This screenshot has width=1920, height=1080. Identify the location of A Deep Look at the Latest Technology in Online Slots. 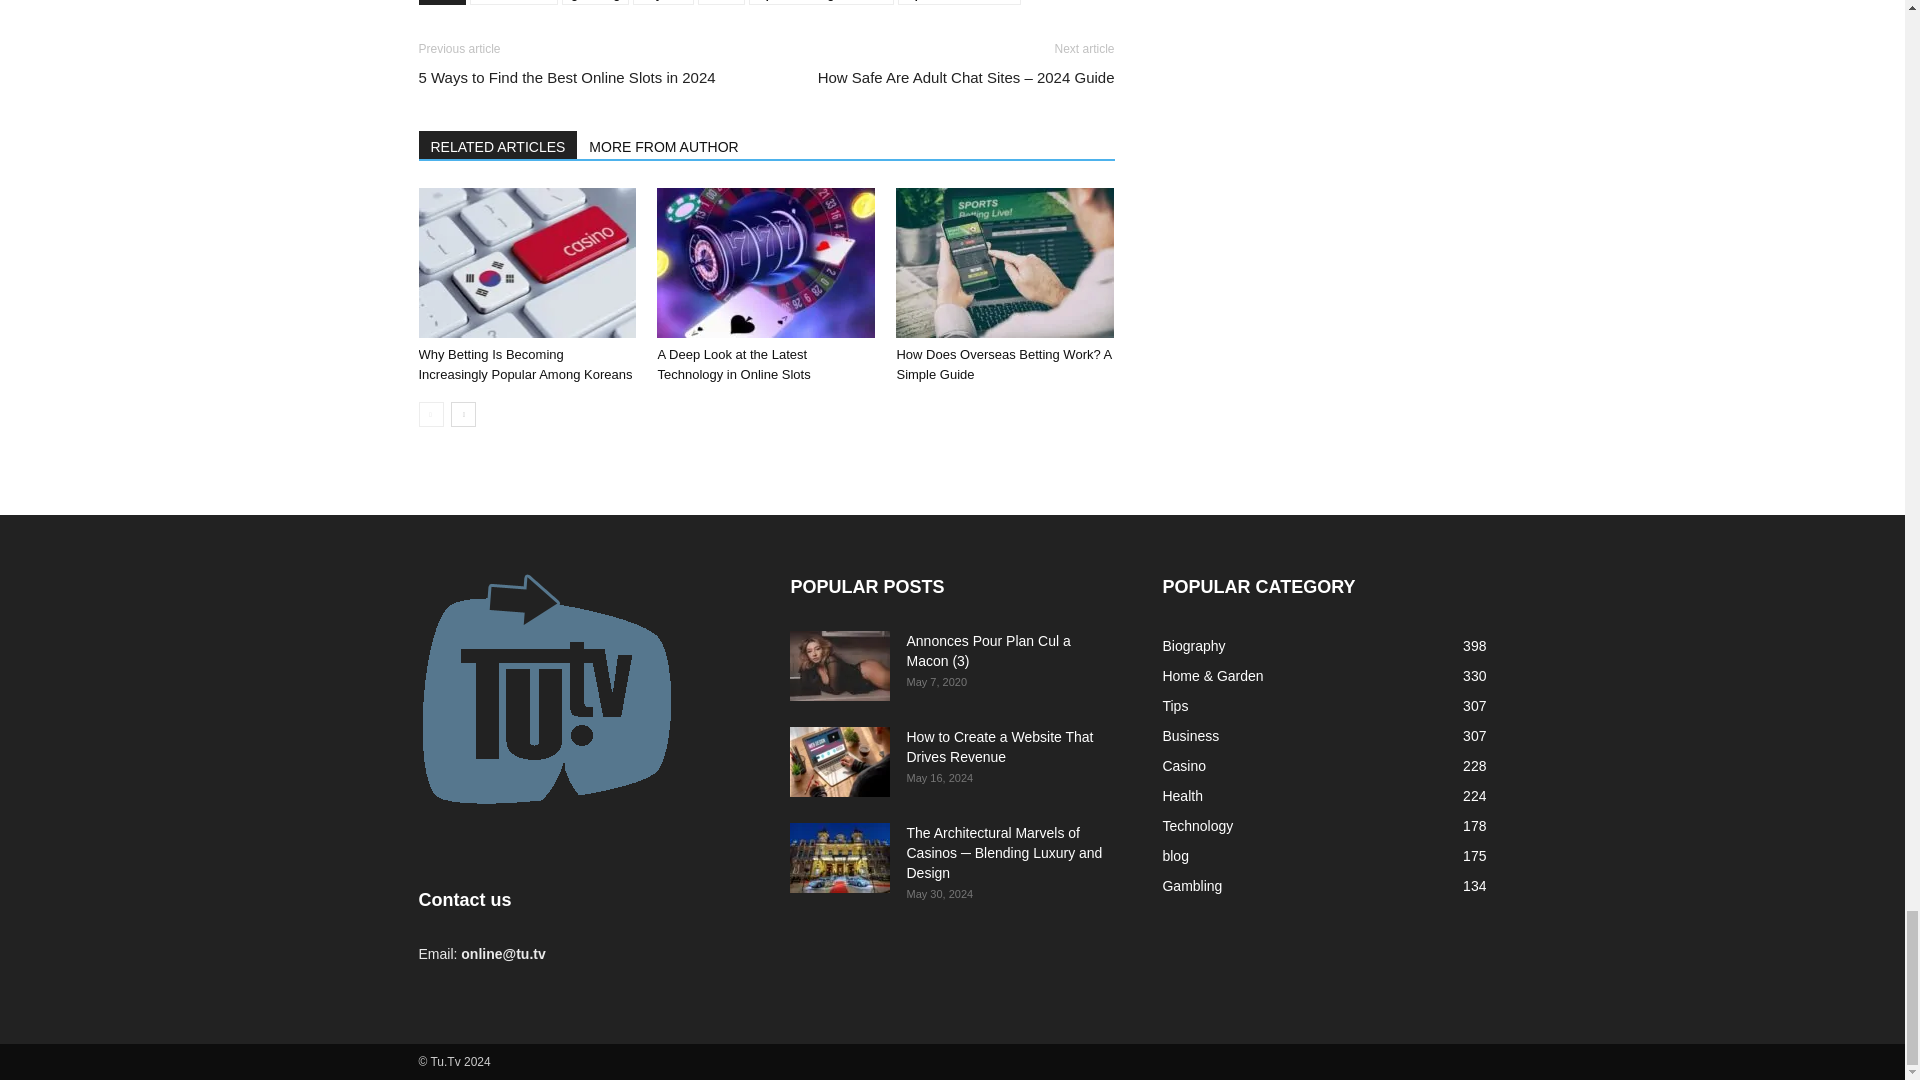
(733, 364).